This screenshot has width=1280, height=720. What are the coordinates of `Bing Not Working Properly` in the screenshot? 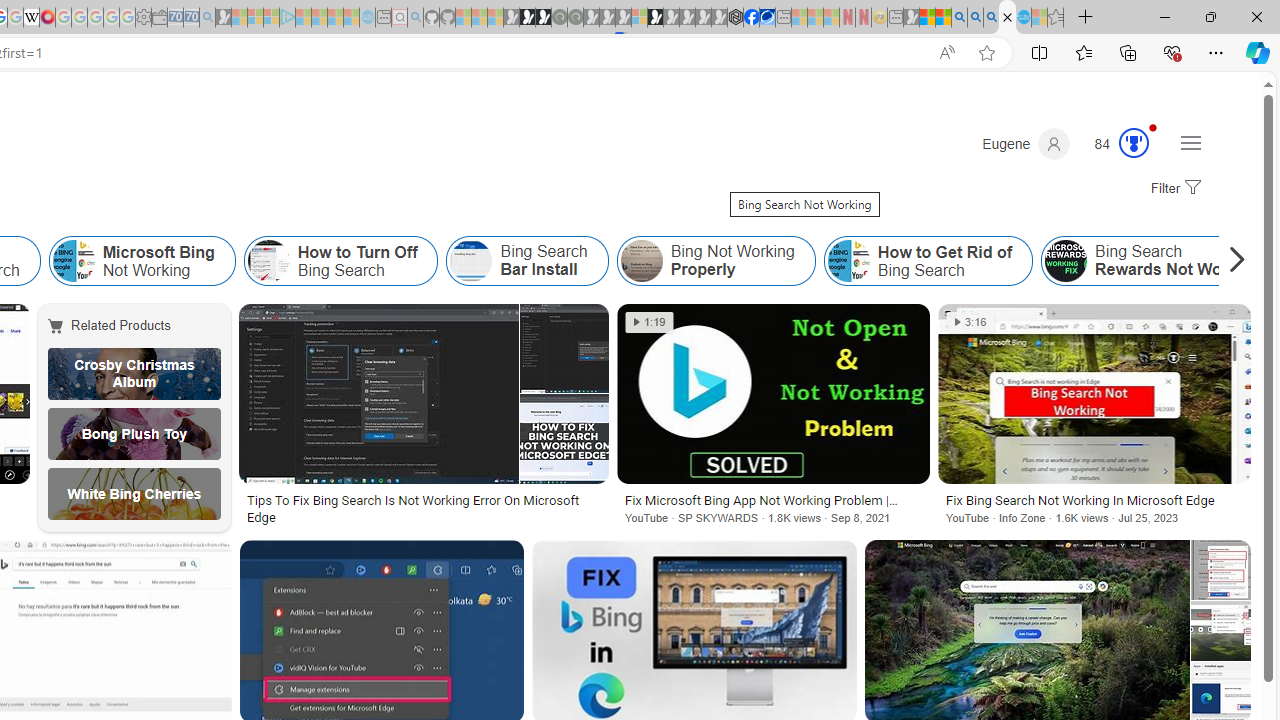 It's located at (716, 260).